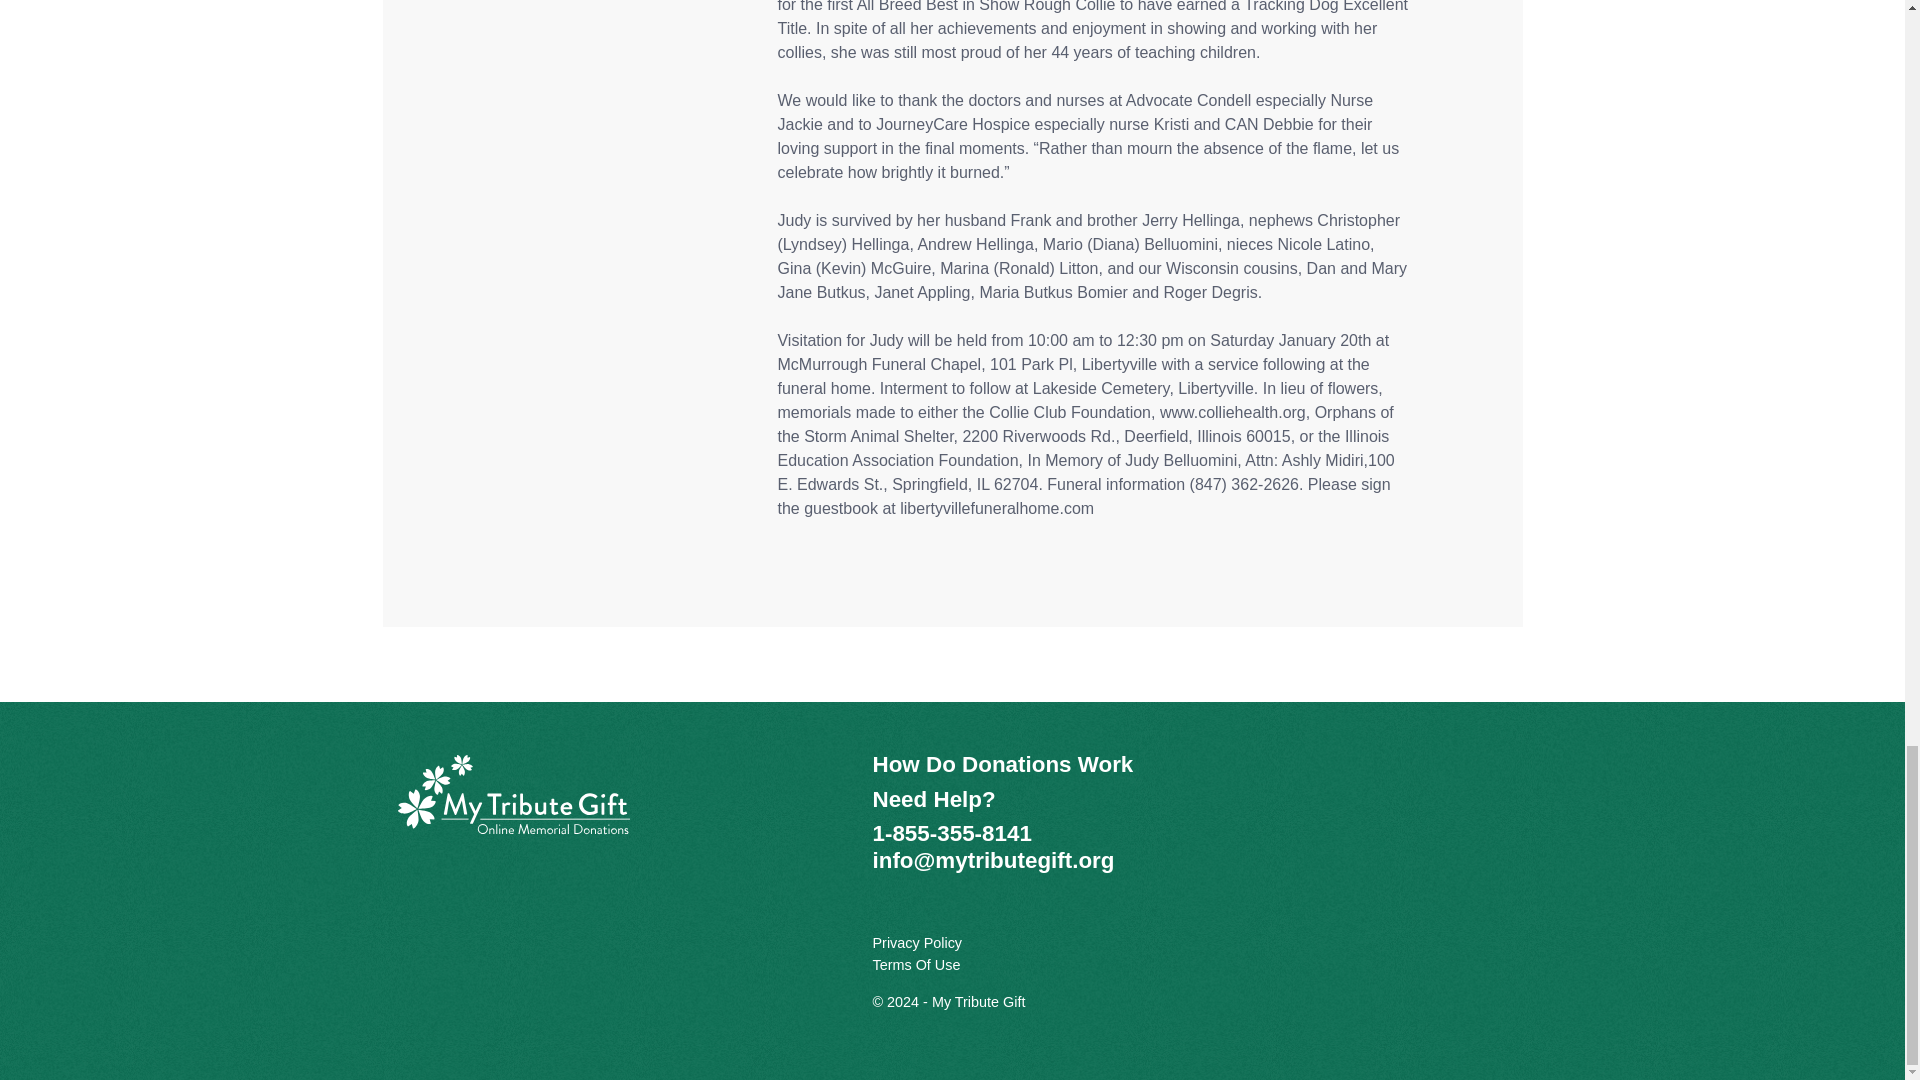 This screenshot has height=1080, width=1920. Describe the element at coordinates (951, 832) in the screenshot. I see `1-855-355-8141` at that location.